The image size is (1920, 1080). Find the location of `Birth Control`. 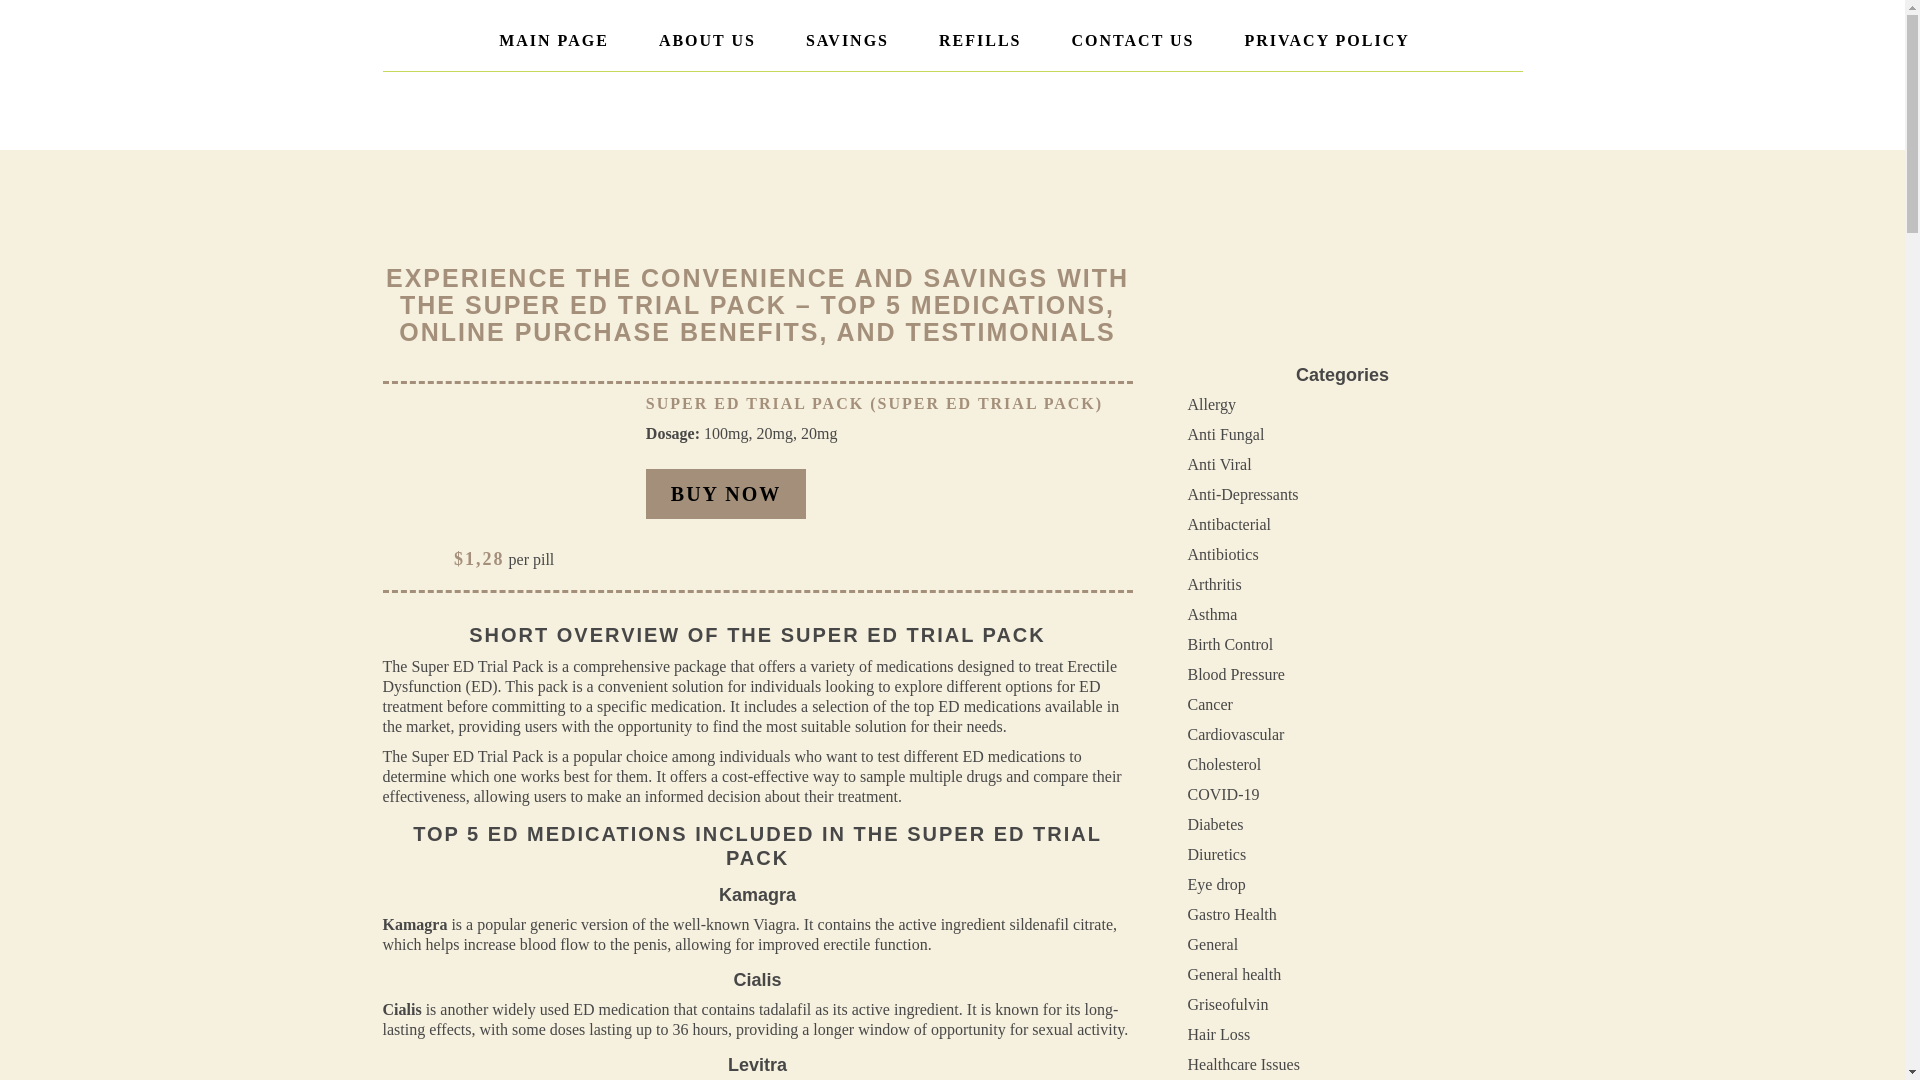

Birth Control is located at coordinates (1231, 644).